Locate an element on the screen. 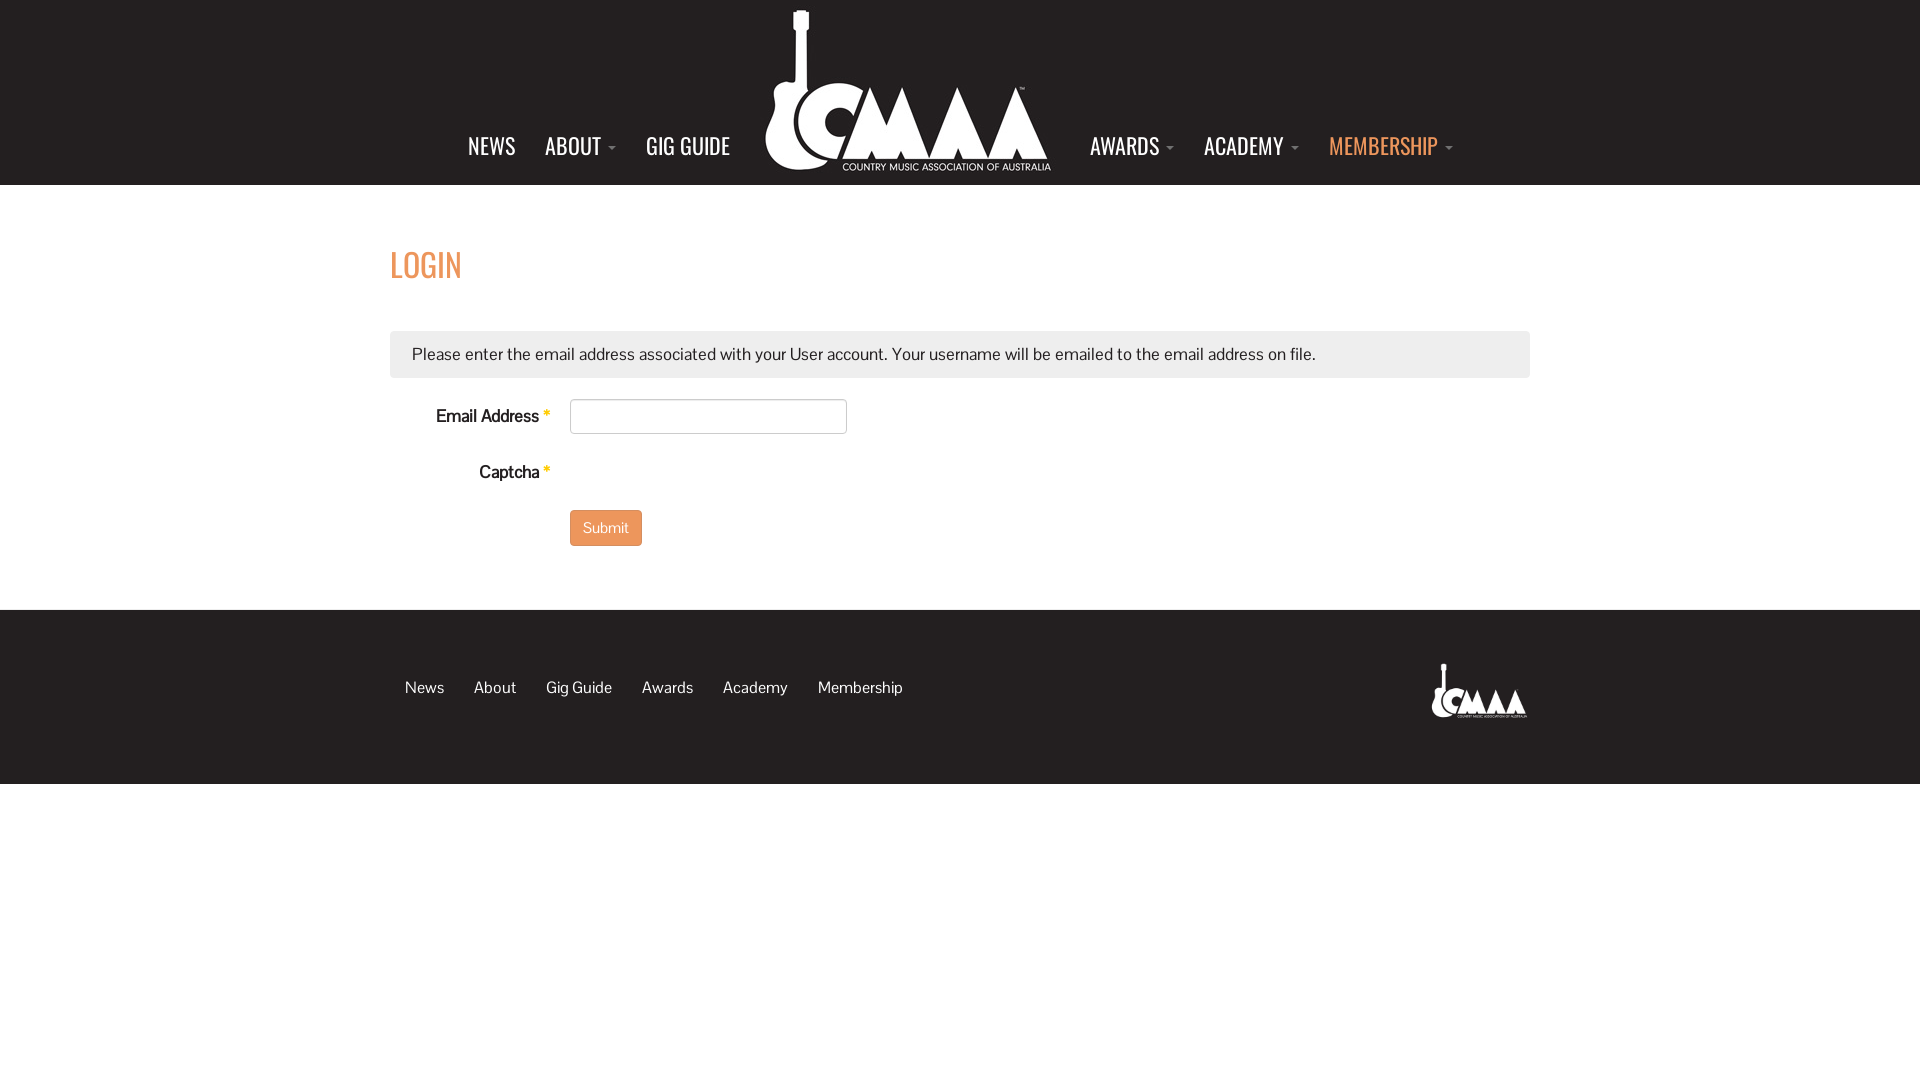 This screenshot has height=1080, width=1920. Membership is located at coordinates (860, 687).